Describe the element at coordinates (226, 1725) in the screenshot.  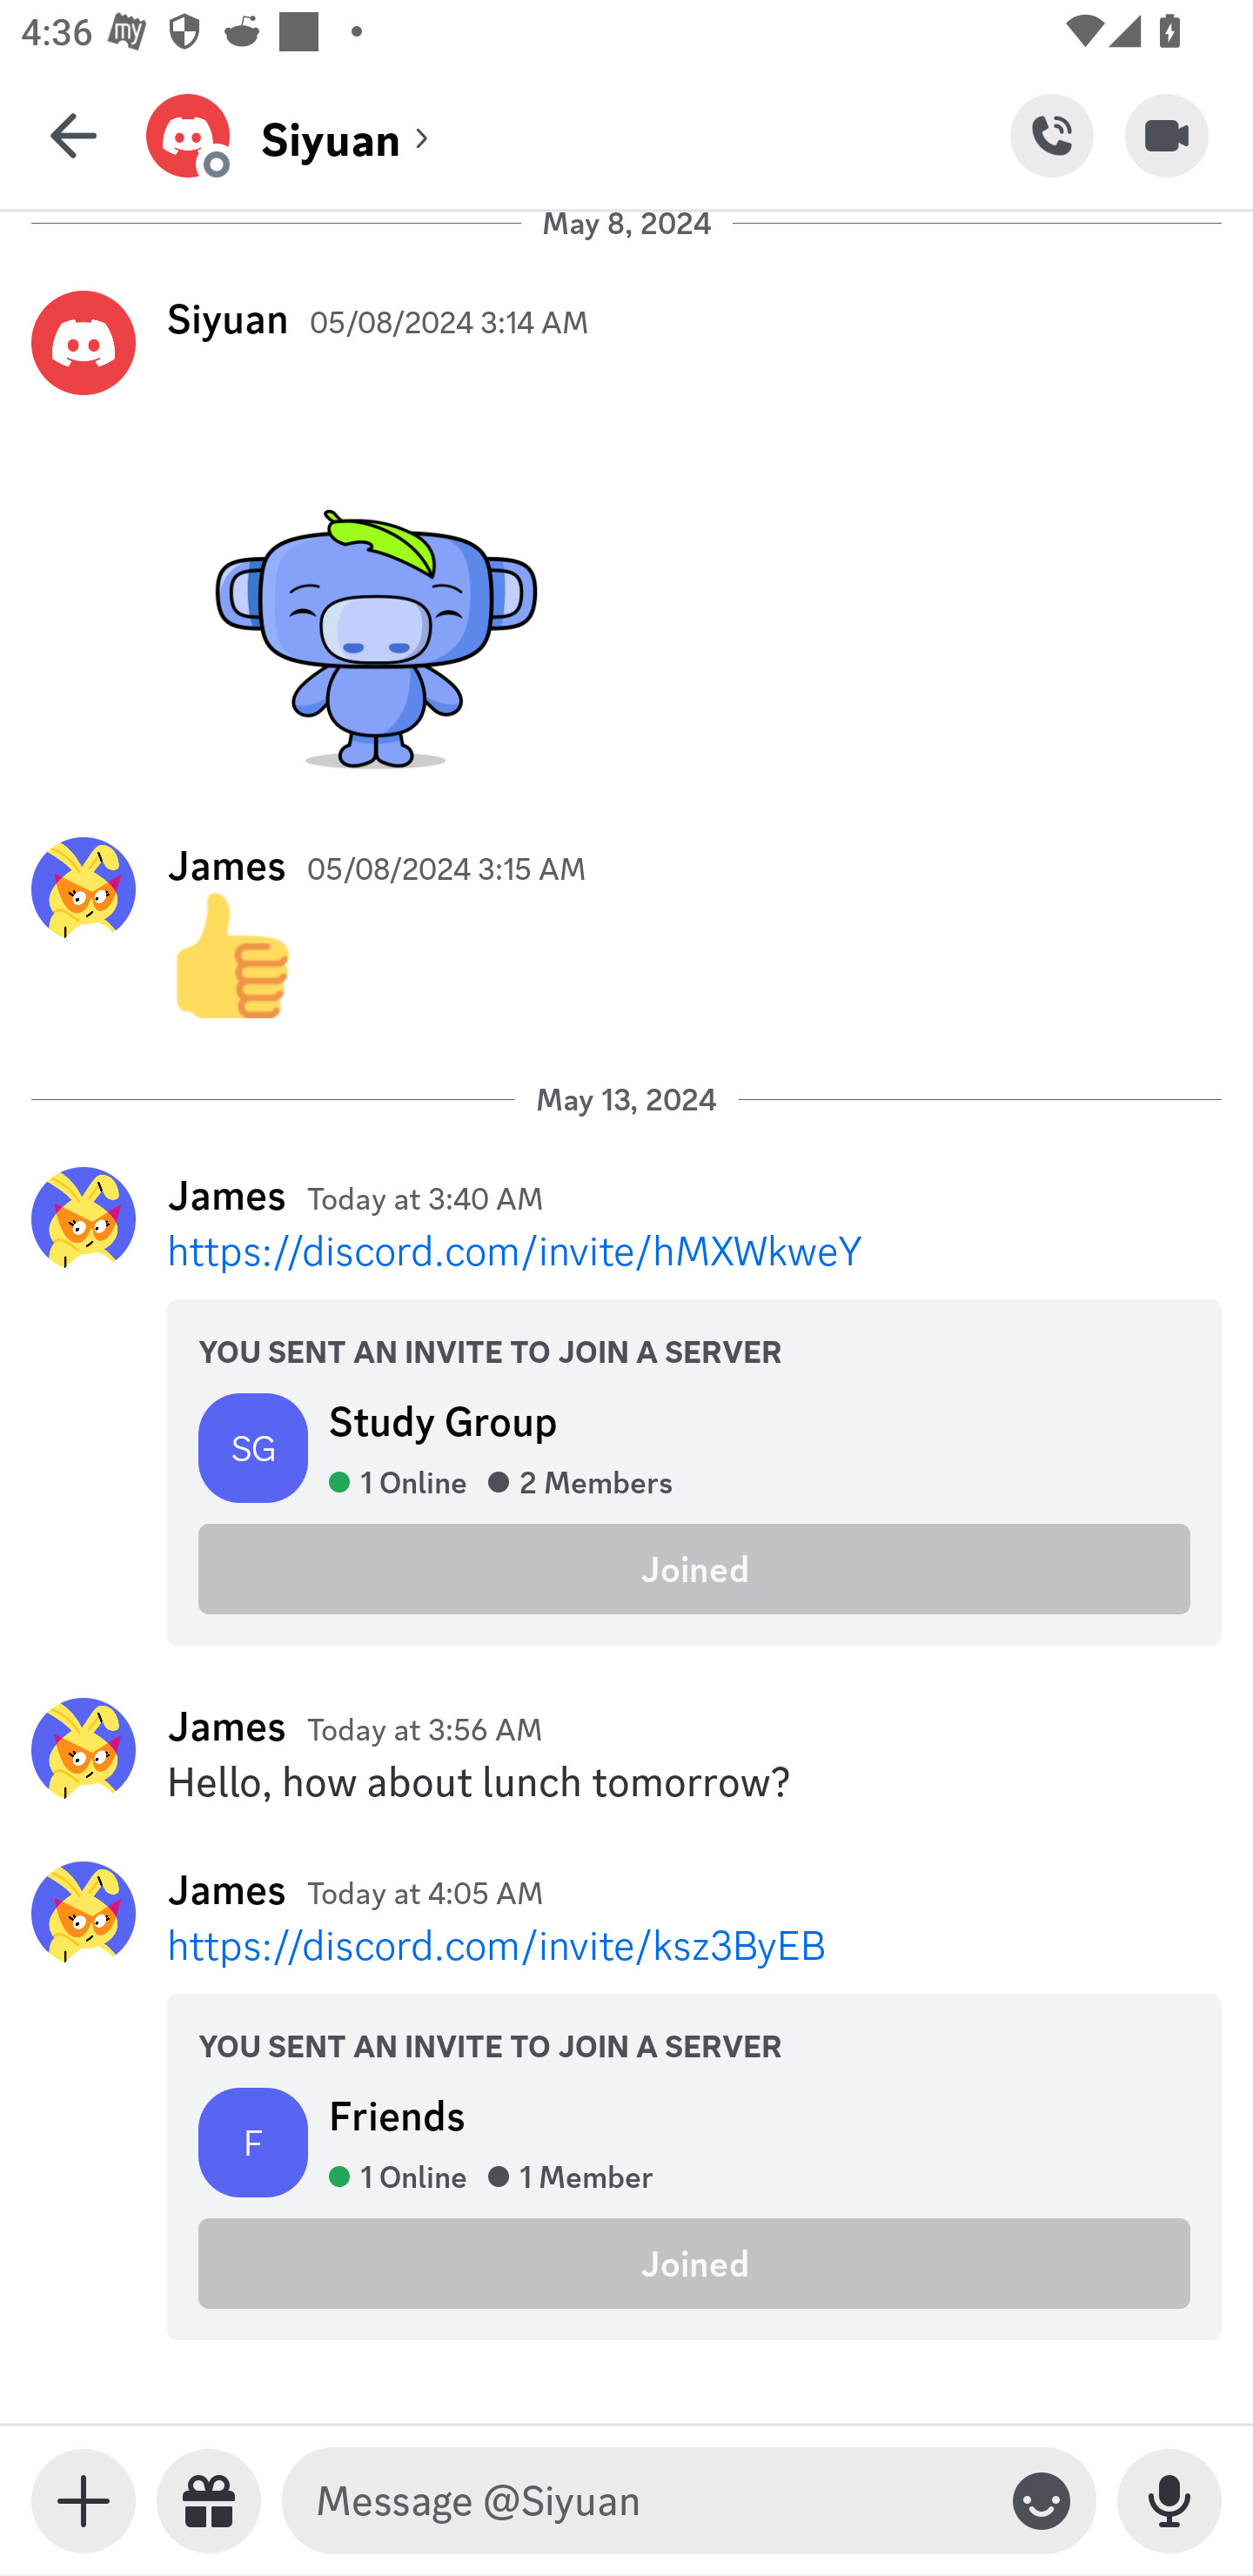
I see `James` at that location.